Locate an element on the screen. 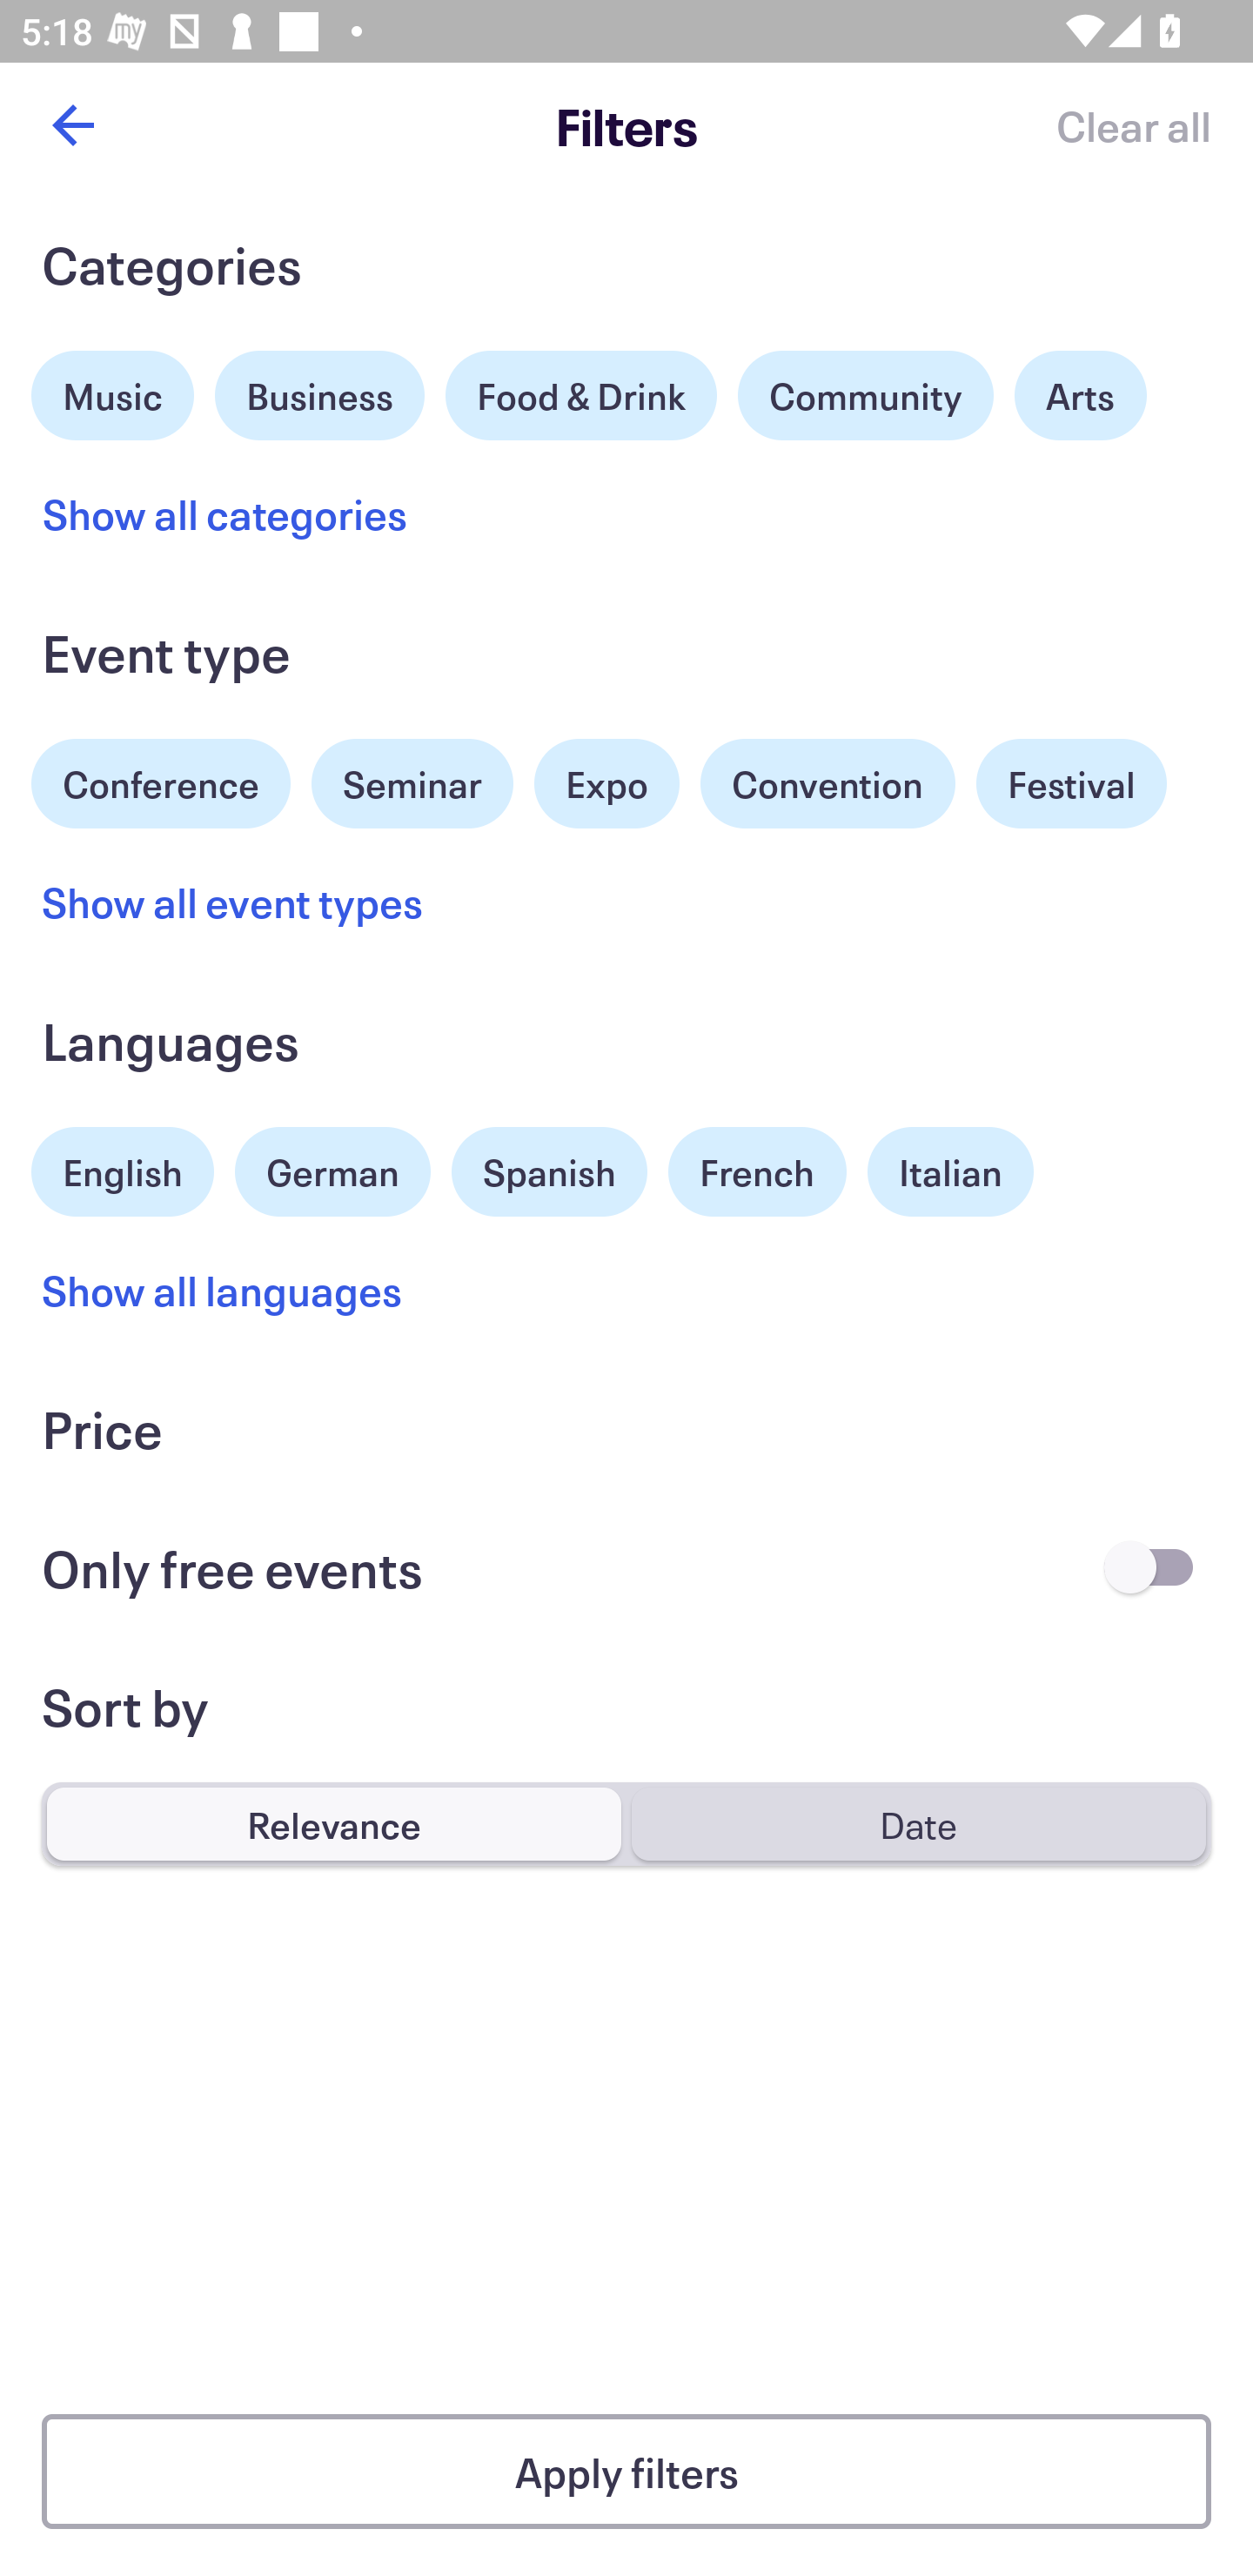 The width and height of the screenshot is (1253, 2576). Arts is located at coordinates (1081, 395).